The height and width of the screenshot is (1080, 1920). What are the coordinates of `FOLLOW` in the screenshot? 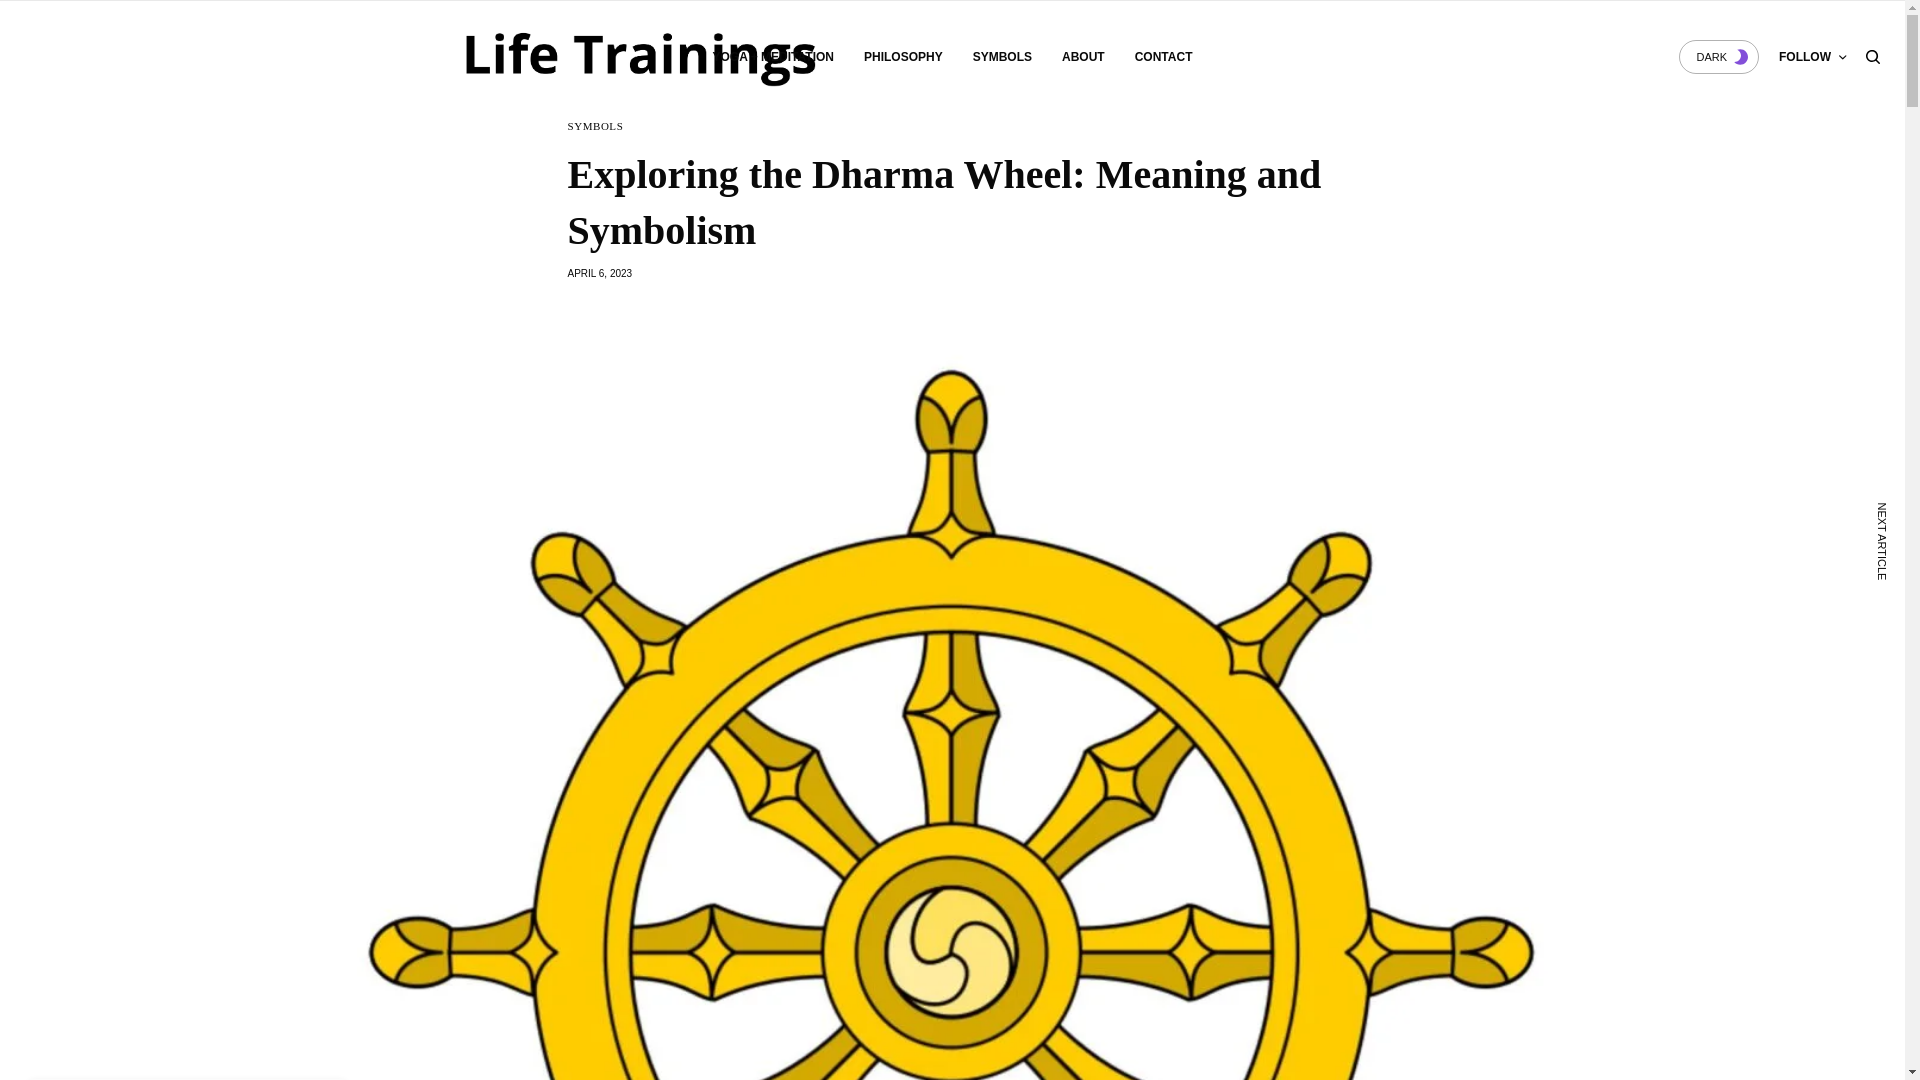 It's located at (1812, 57).